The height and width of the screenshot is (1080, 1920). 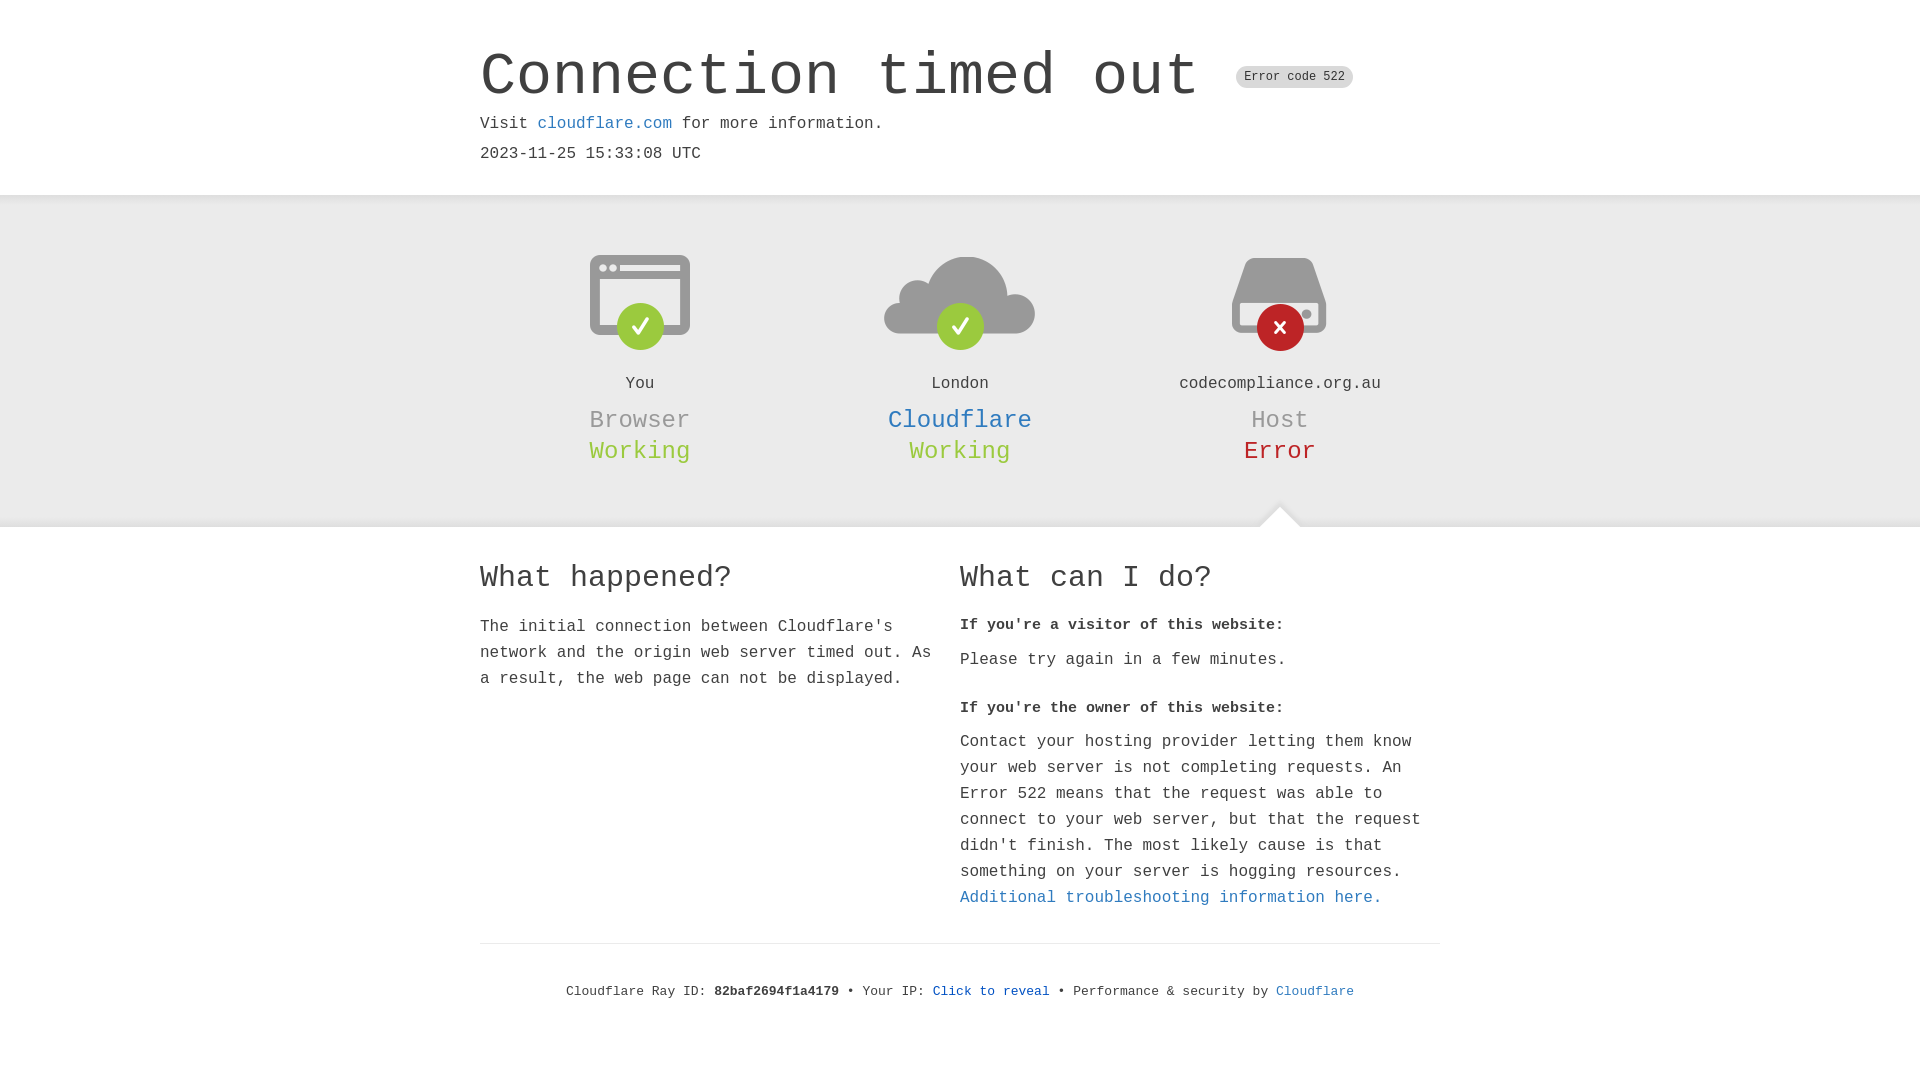 I want to click on Cloudflare, so click(x=1315, y=992).